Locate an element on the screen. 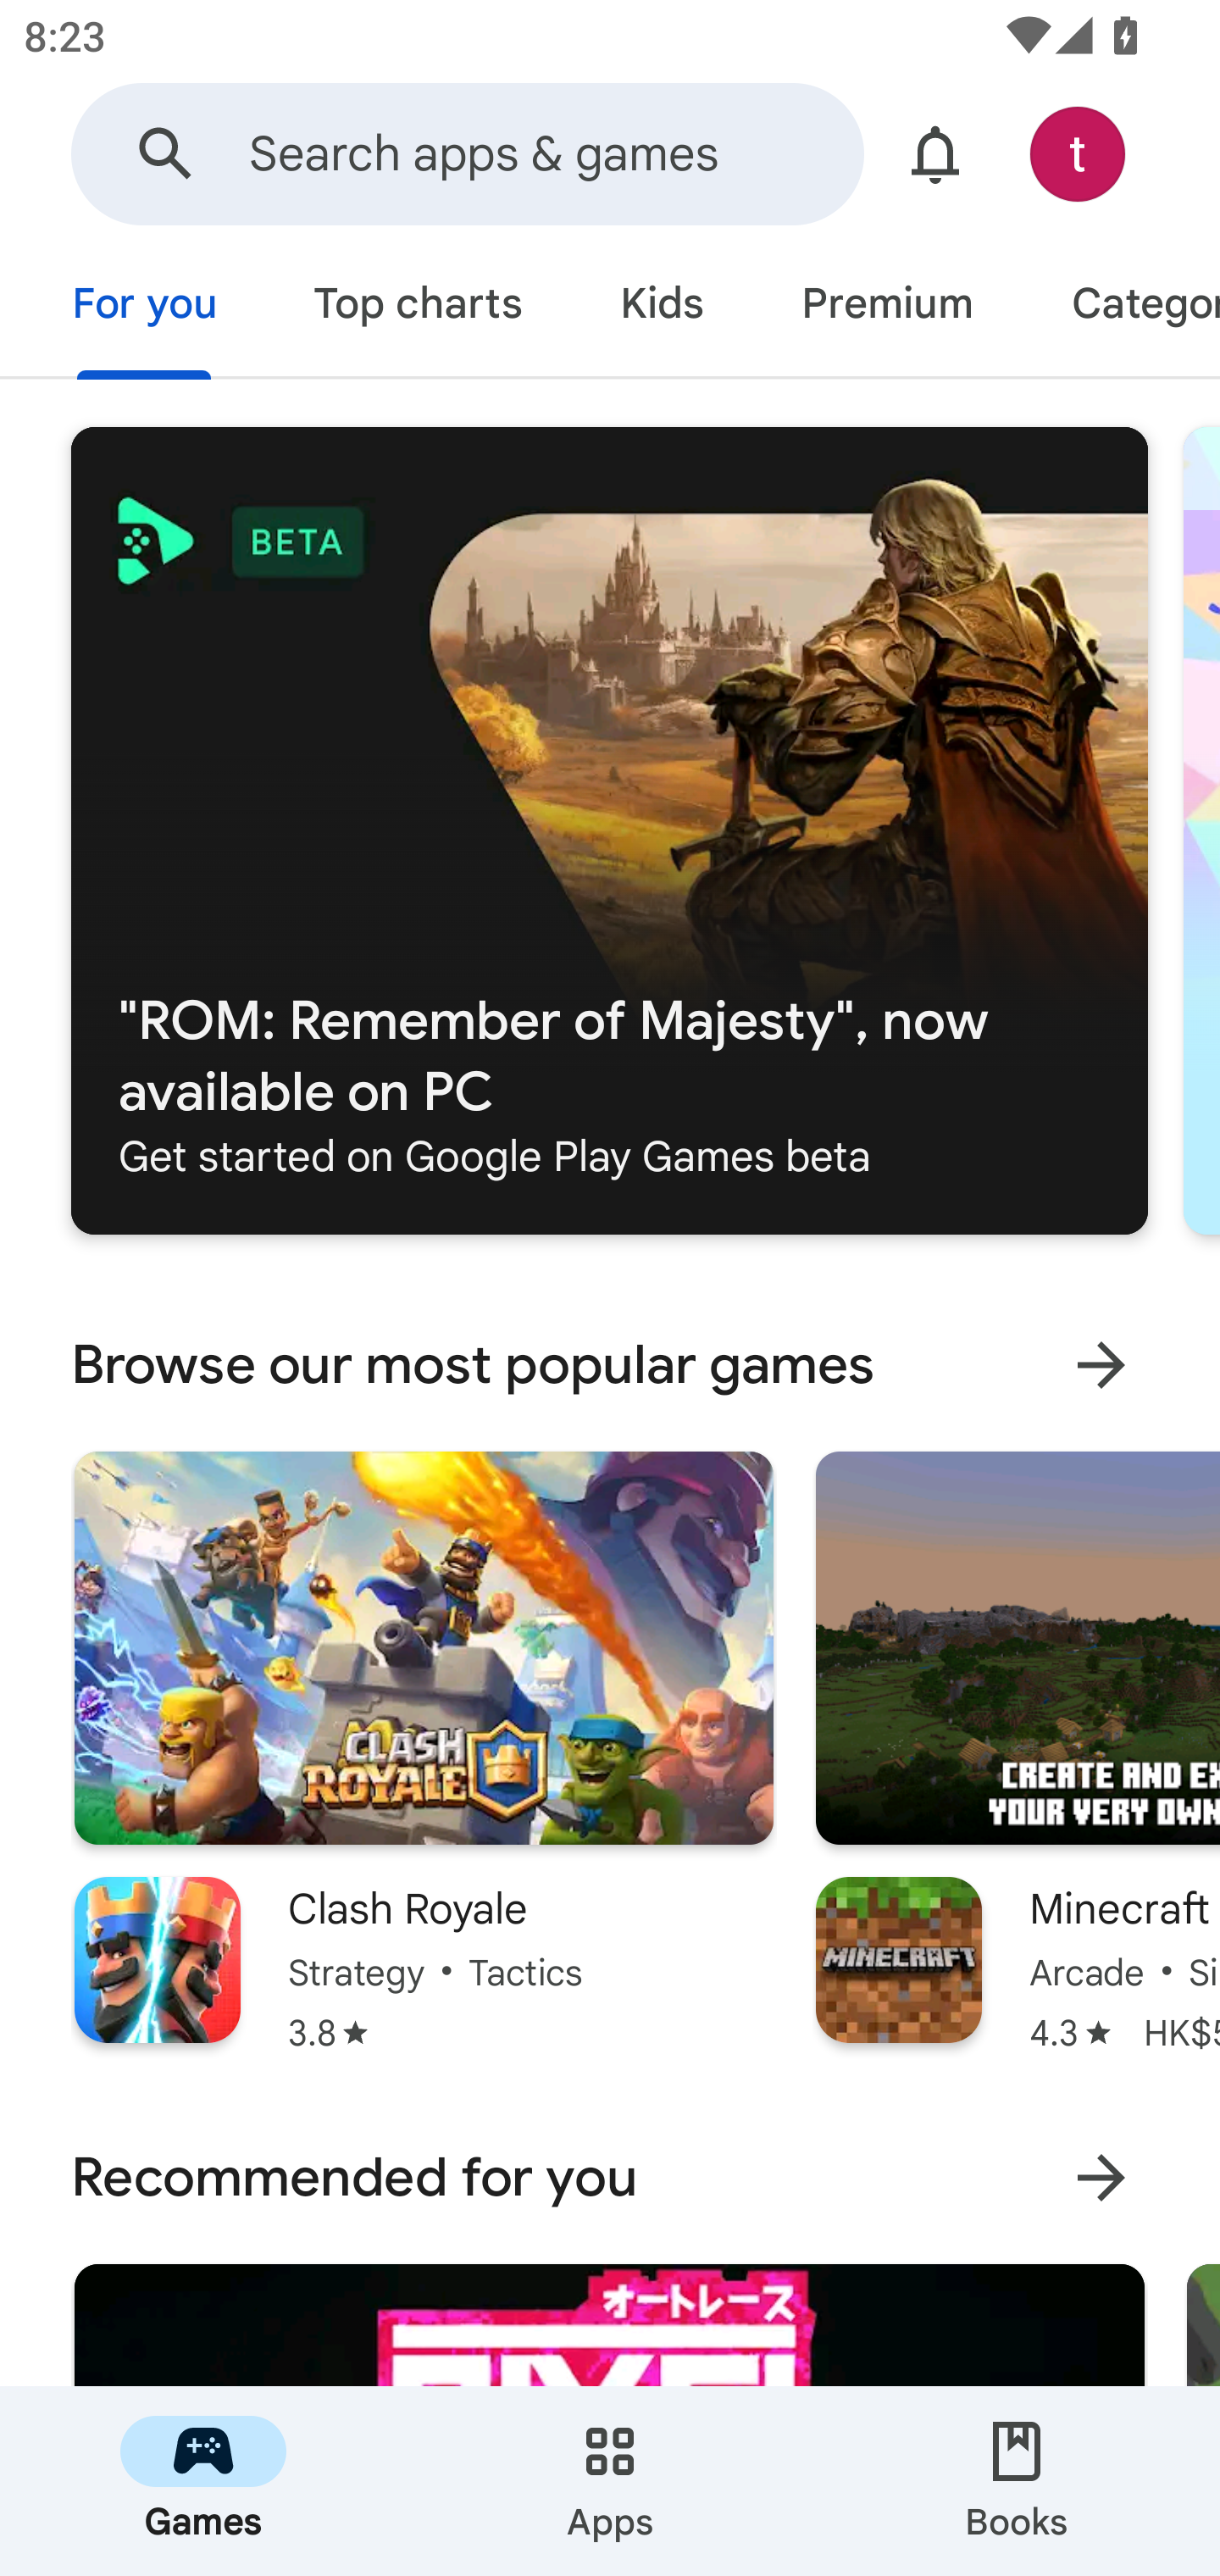 The width and height of the screenshot is (1220, 2576). Kids is located at coordinates (661, 307).